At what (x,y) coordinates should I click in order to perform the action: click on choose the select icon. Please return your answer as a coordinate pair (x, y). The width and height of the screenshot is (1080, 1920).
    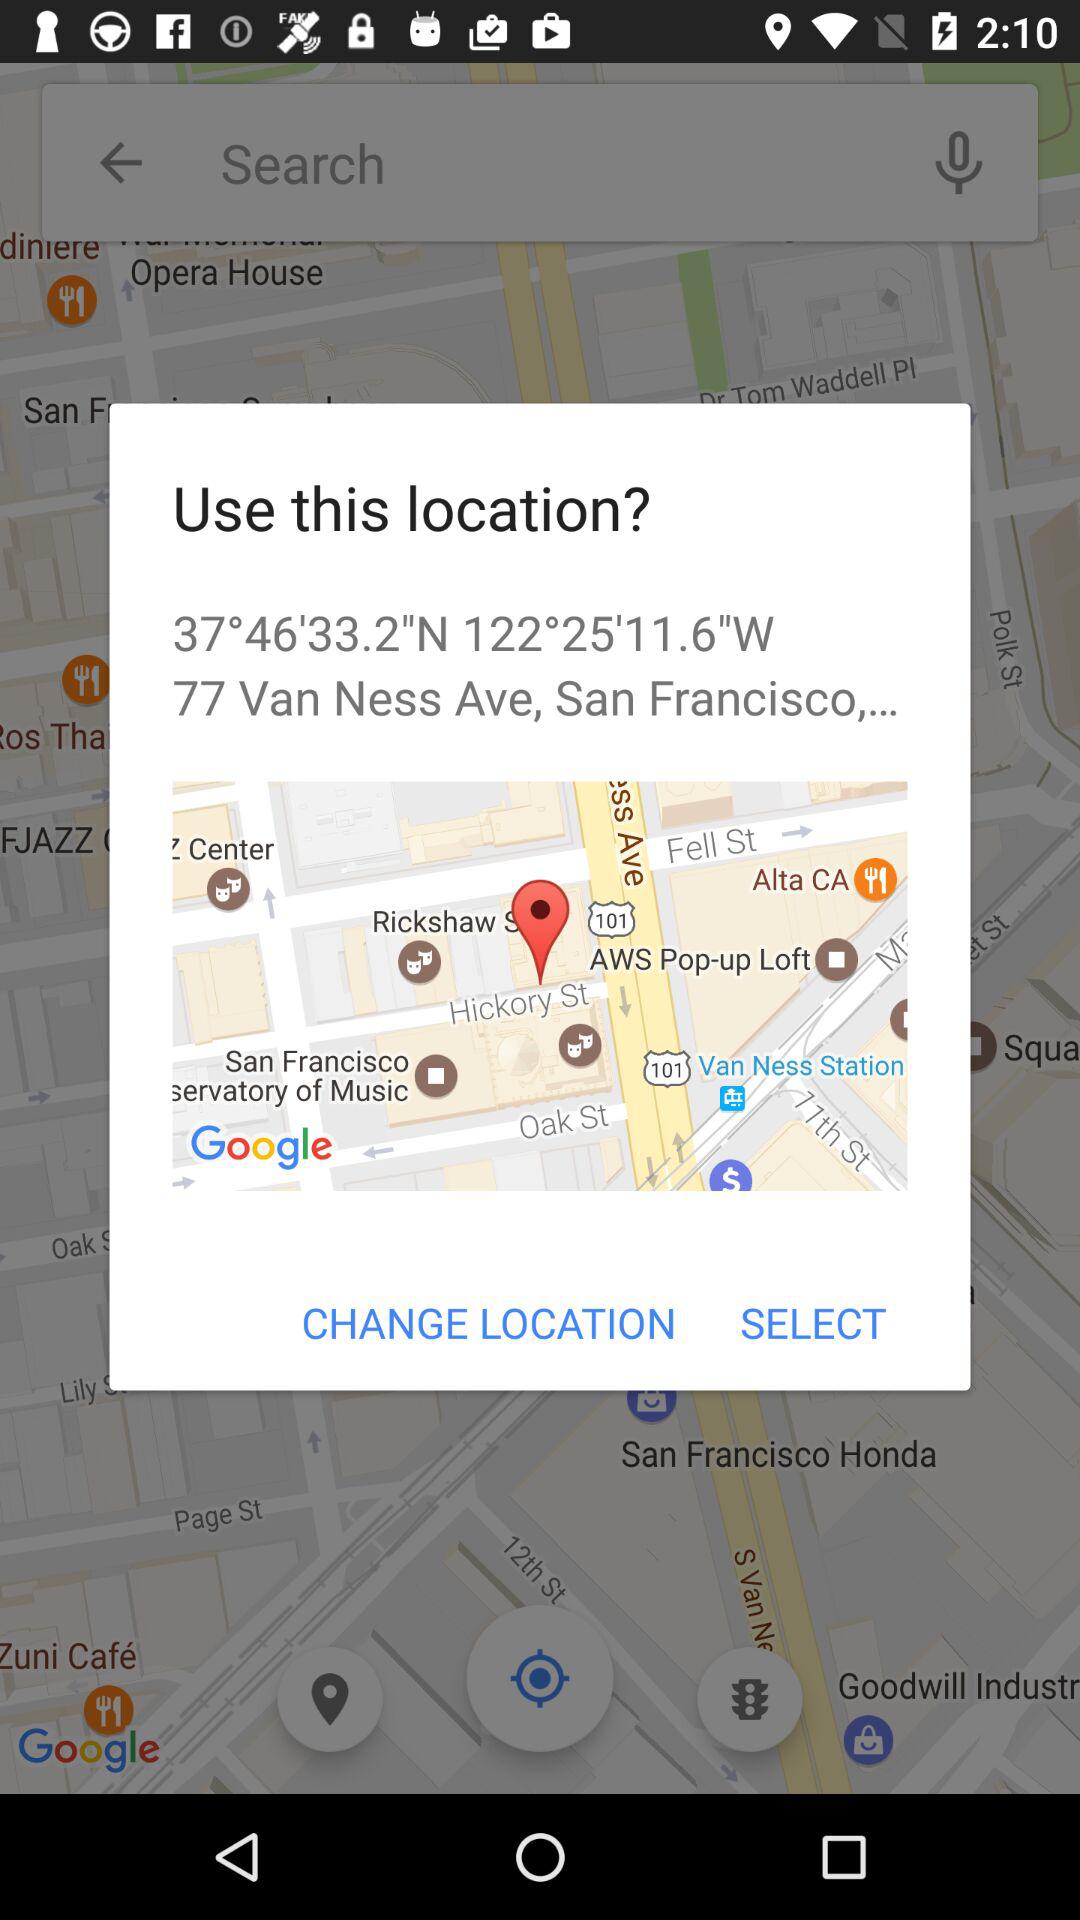
    Looking at the image, I should click on (812, 1322).